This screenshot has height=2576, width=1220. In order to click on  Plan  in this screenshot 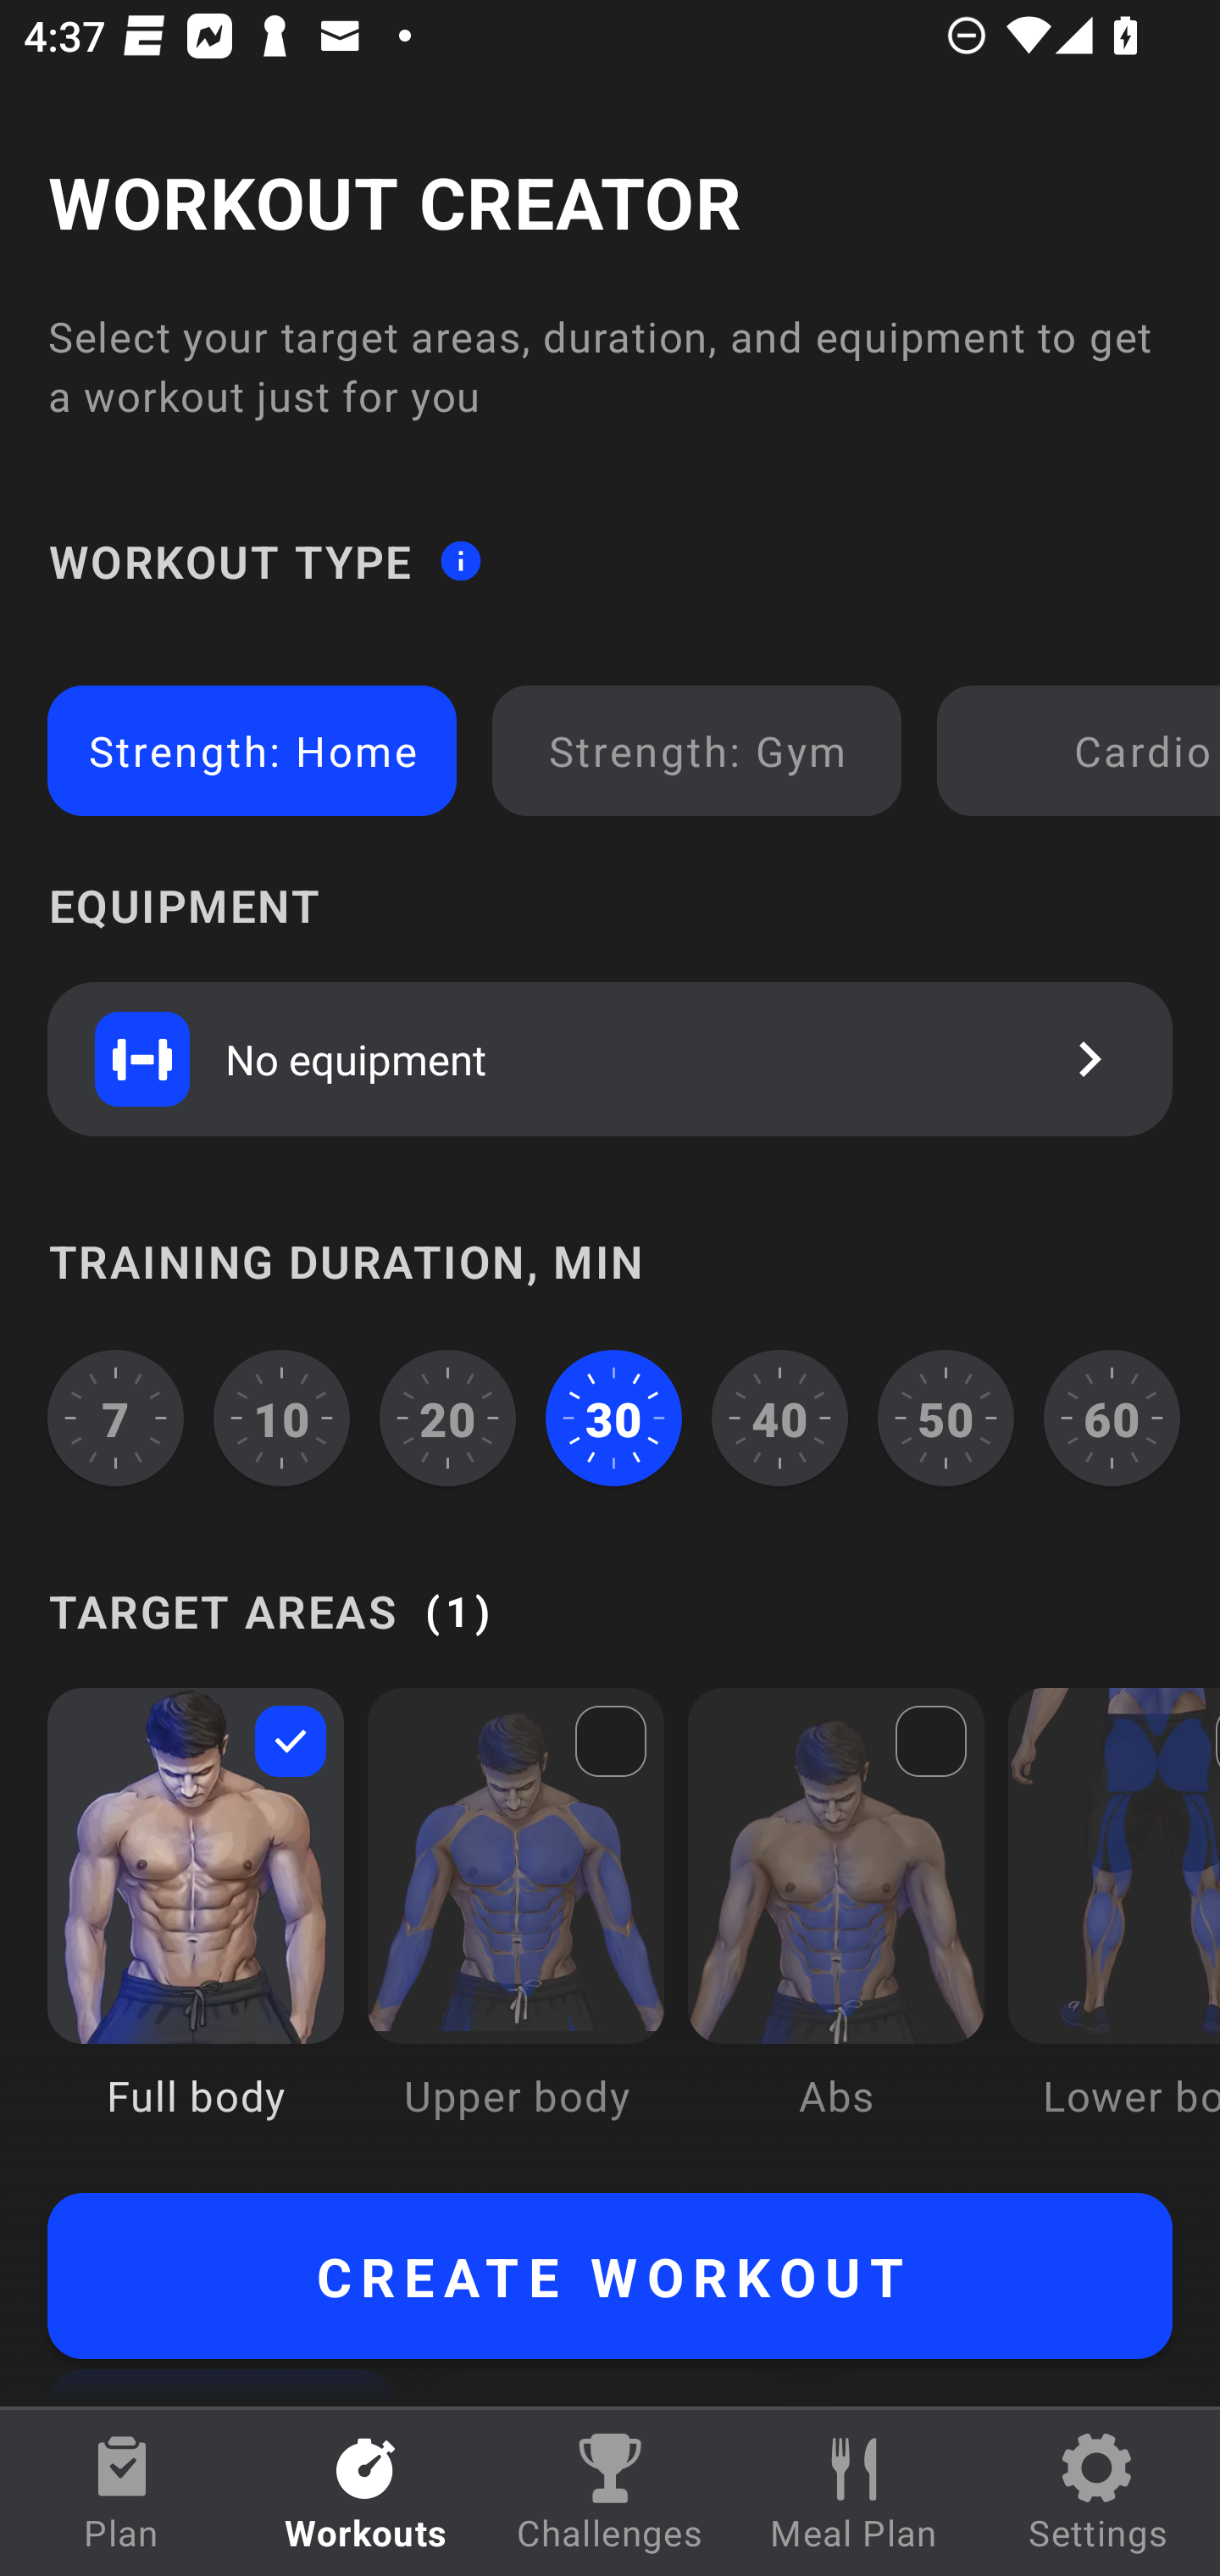, I will do `click(122, 2493)`.